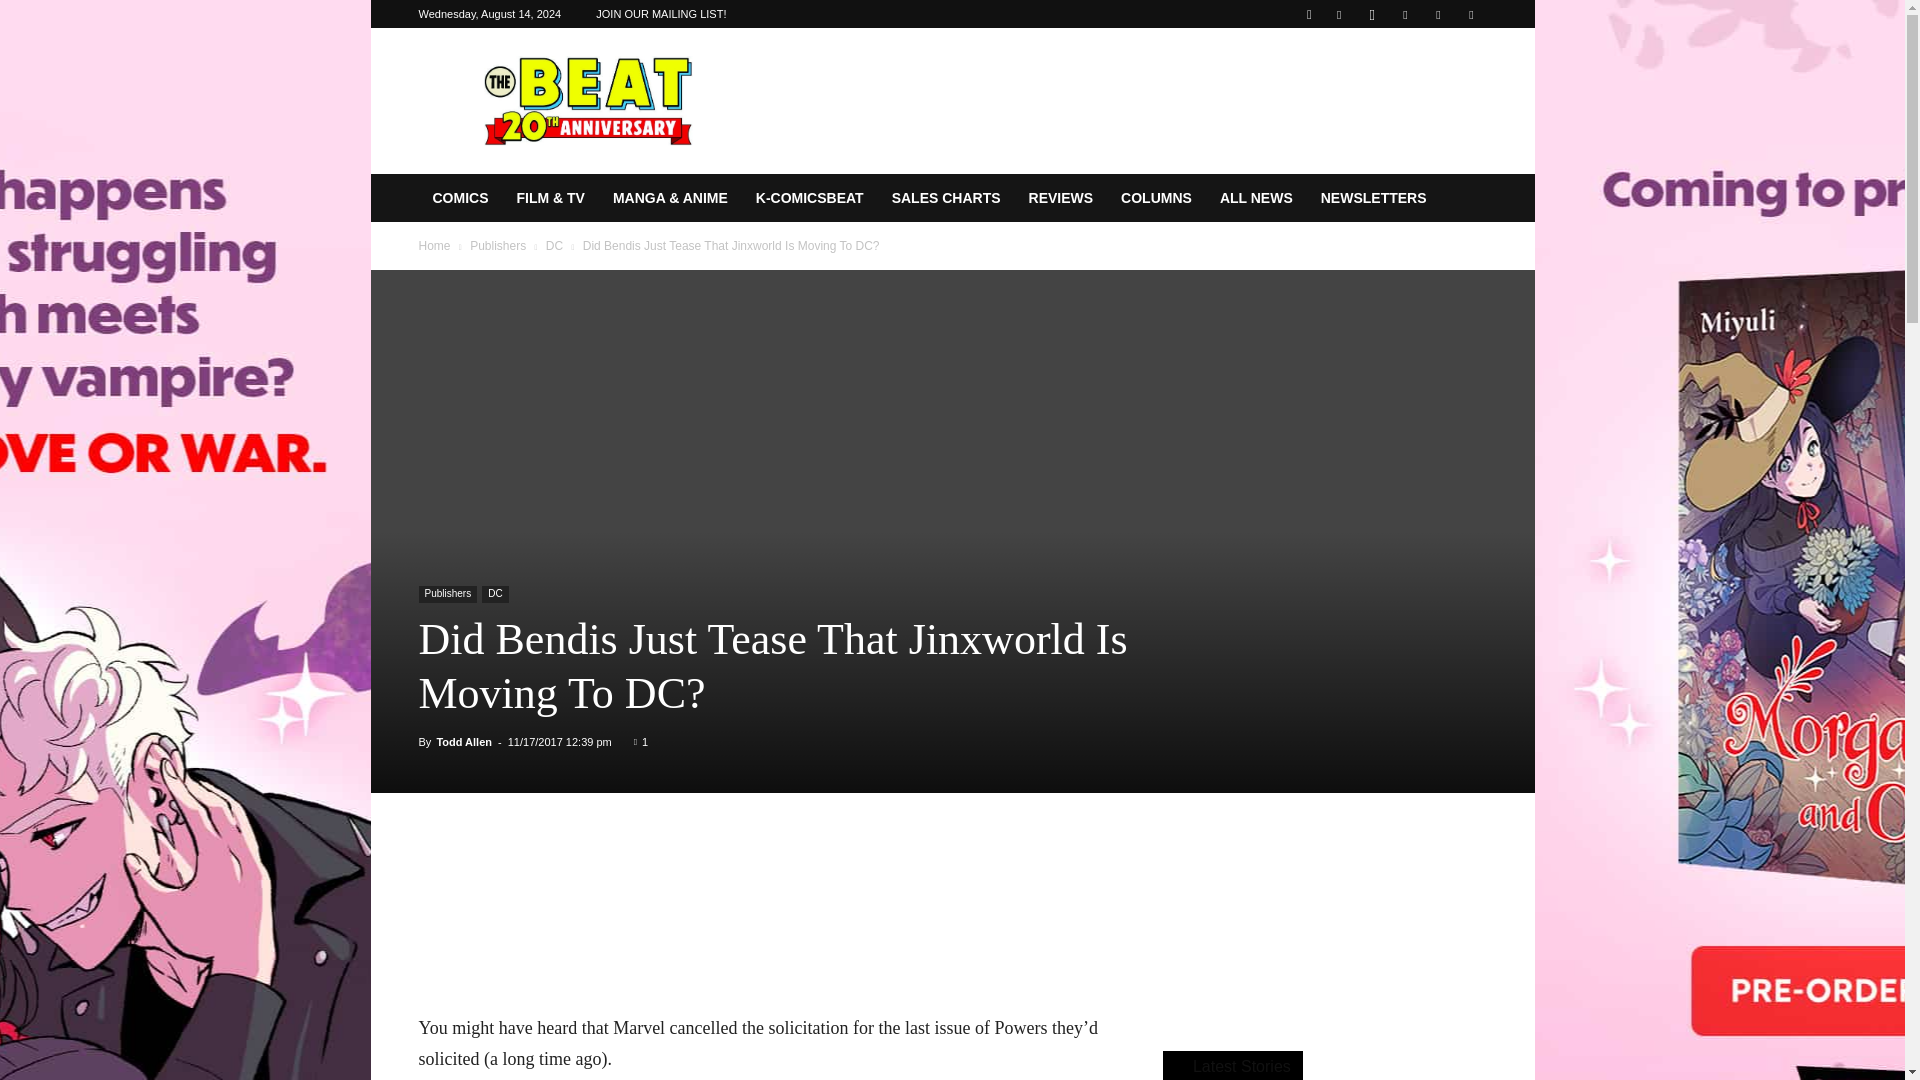 This screenshot has width=1920, height=1080. I want to click on Instagram, so click(1372, 14).